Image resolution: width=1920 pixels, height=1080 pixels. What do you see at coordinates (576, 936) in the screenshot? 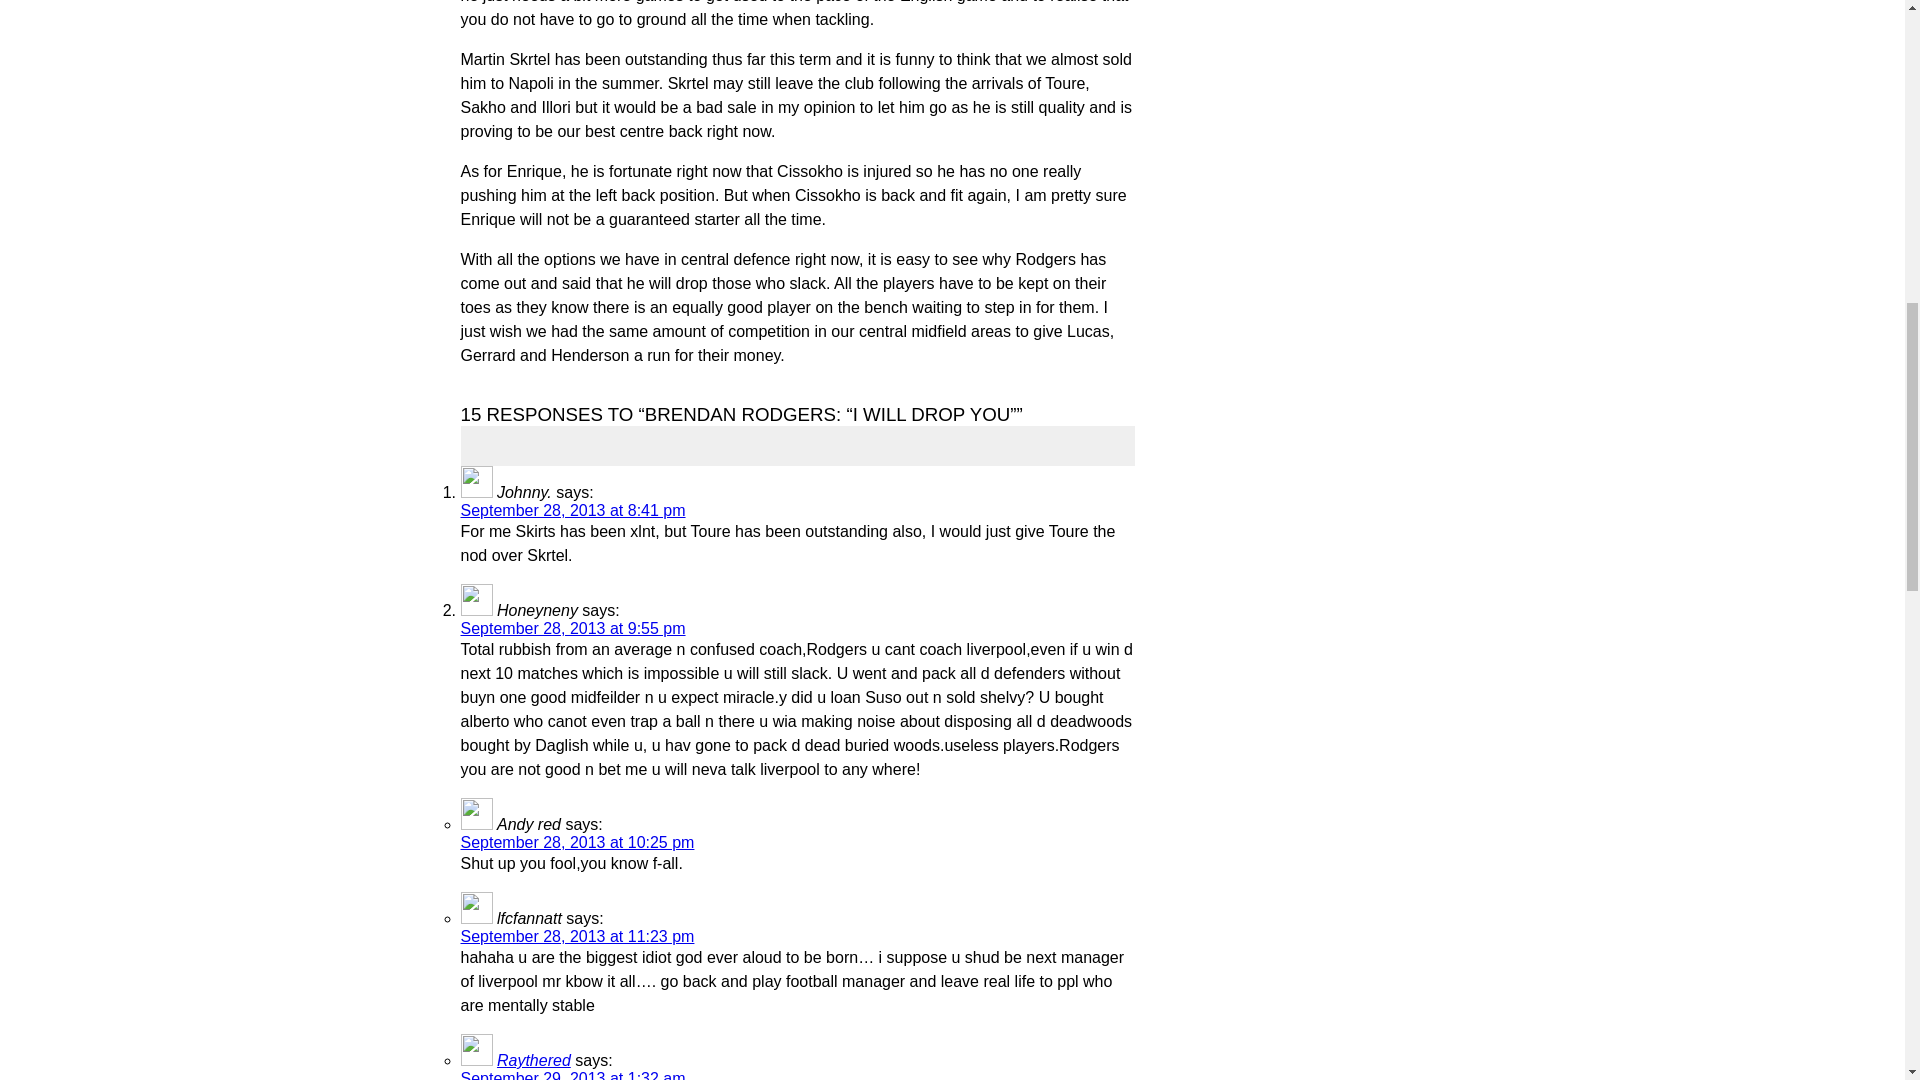
I see `September 28, 2013 at 11:23 pm` at bounding box center [576, 936].